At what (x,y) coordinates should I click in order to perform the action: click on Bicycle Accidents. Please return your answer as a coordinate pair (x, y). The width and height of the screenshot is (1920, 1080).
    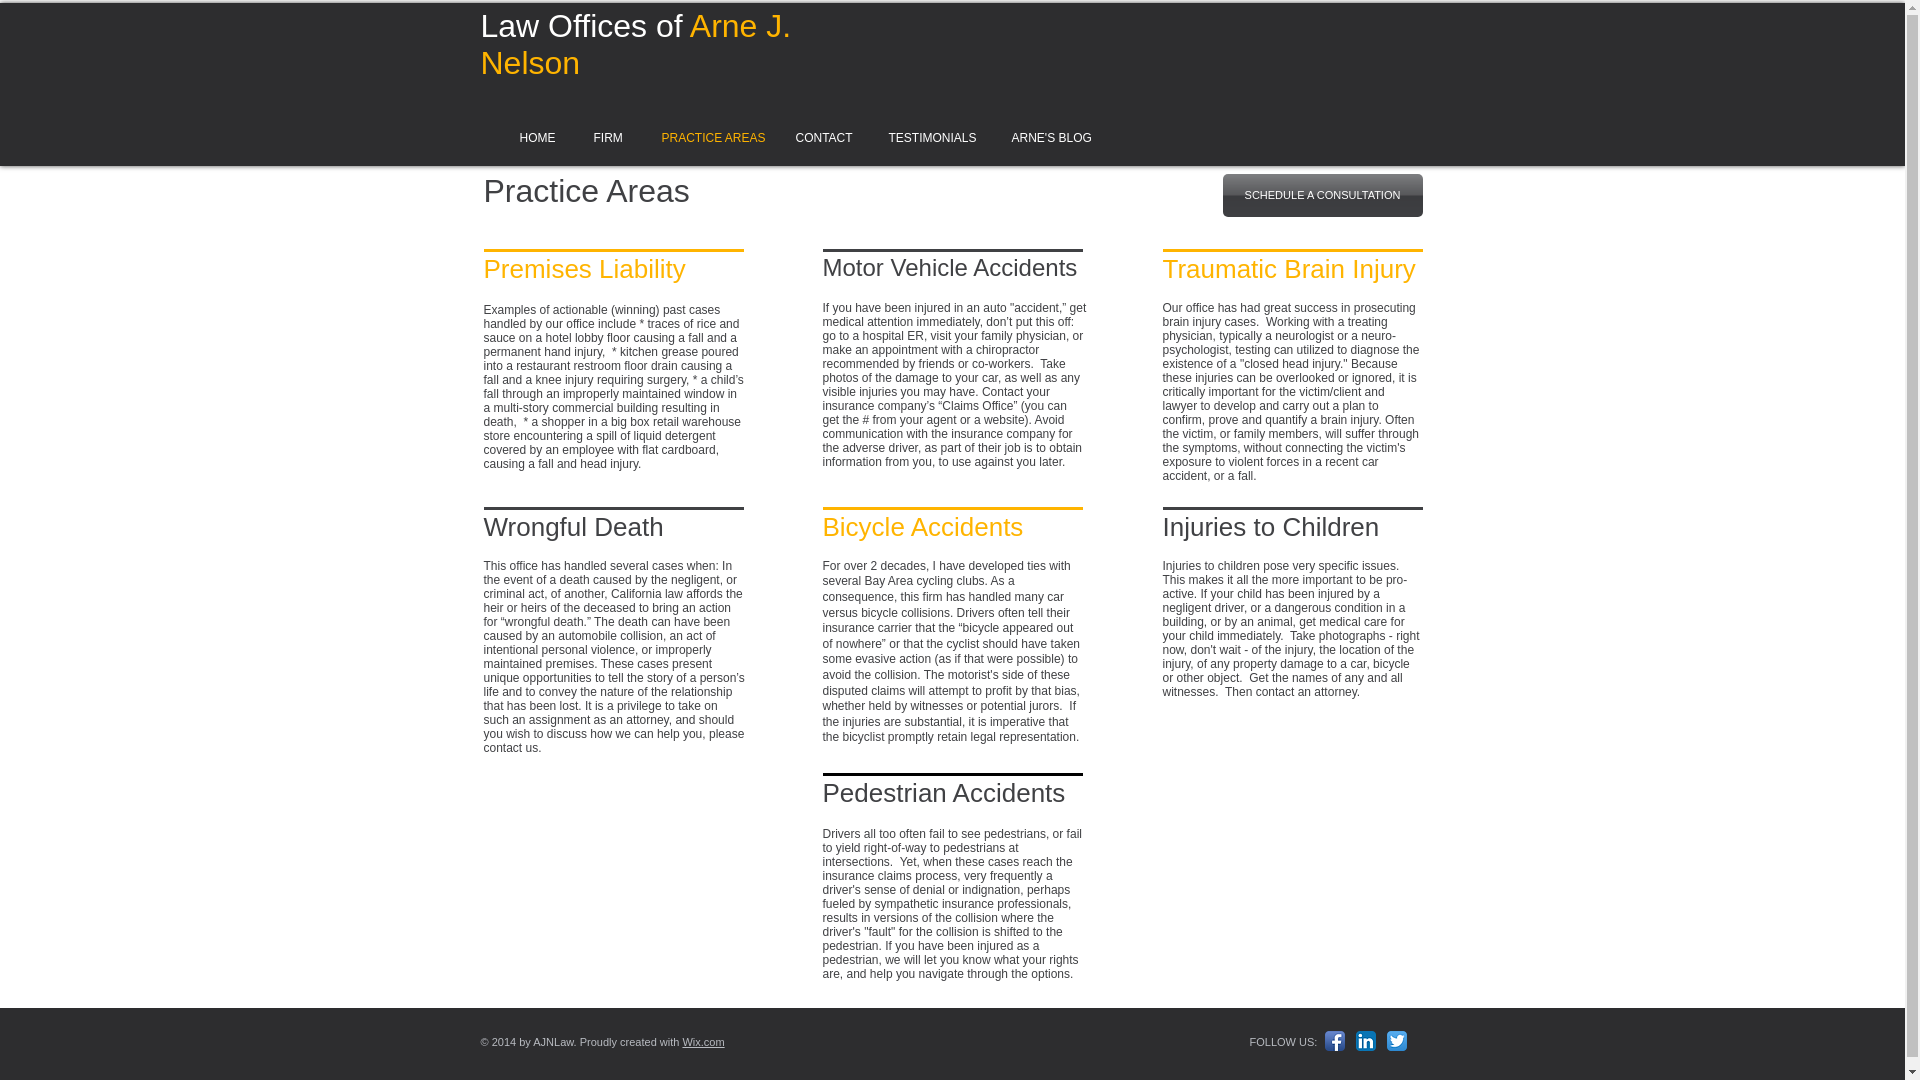
    Looking at the image, I should click on (922, 526).